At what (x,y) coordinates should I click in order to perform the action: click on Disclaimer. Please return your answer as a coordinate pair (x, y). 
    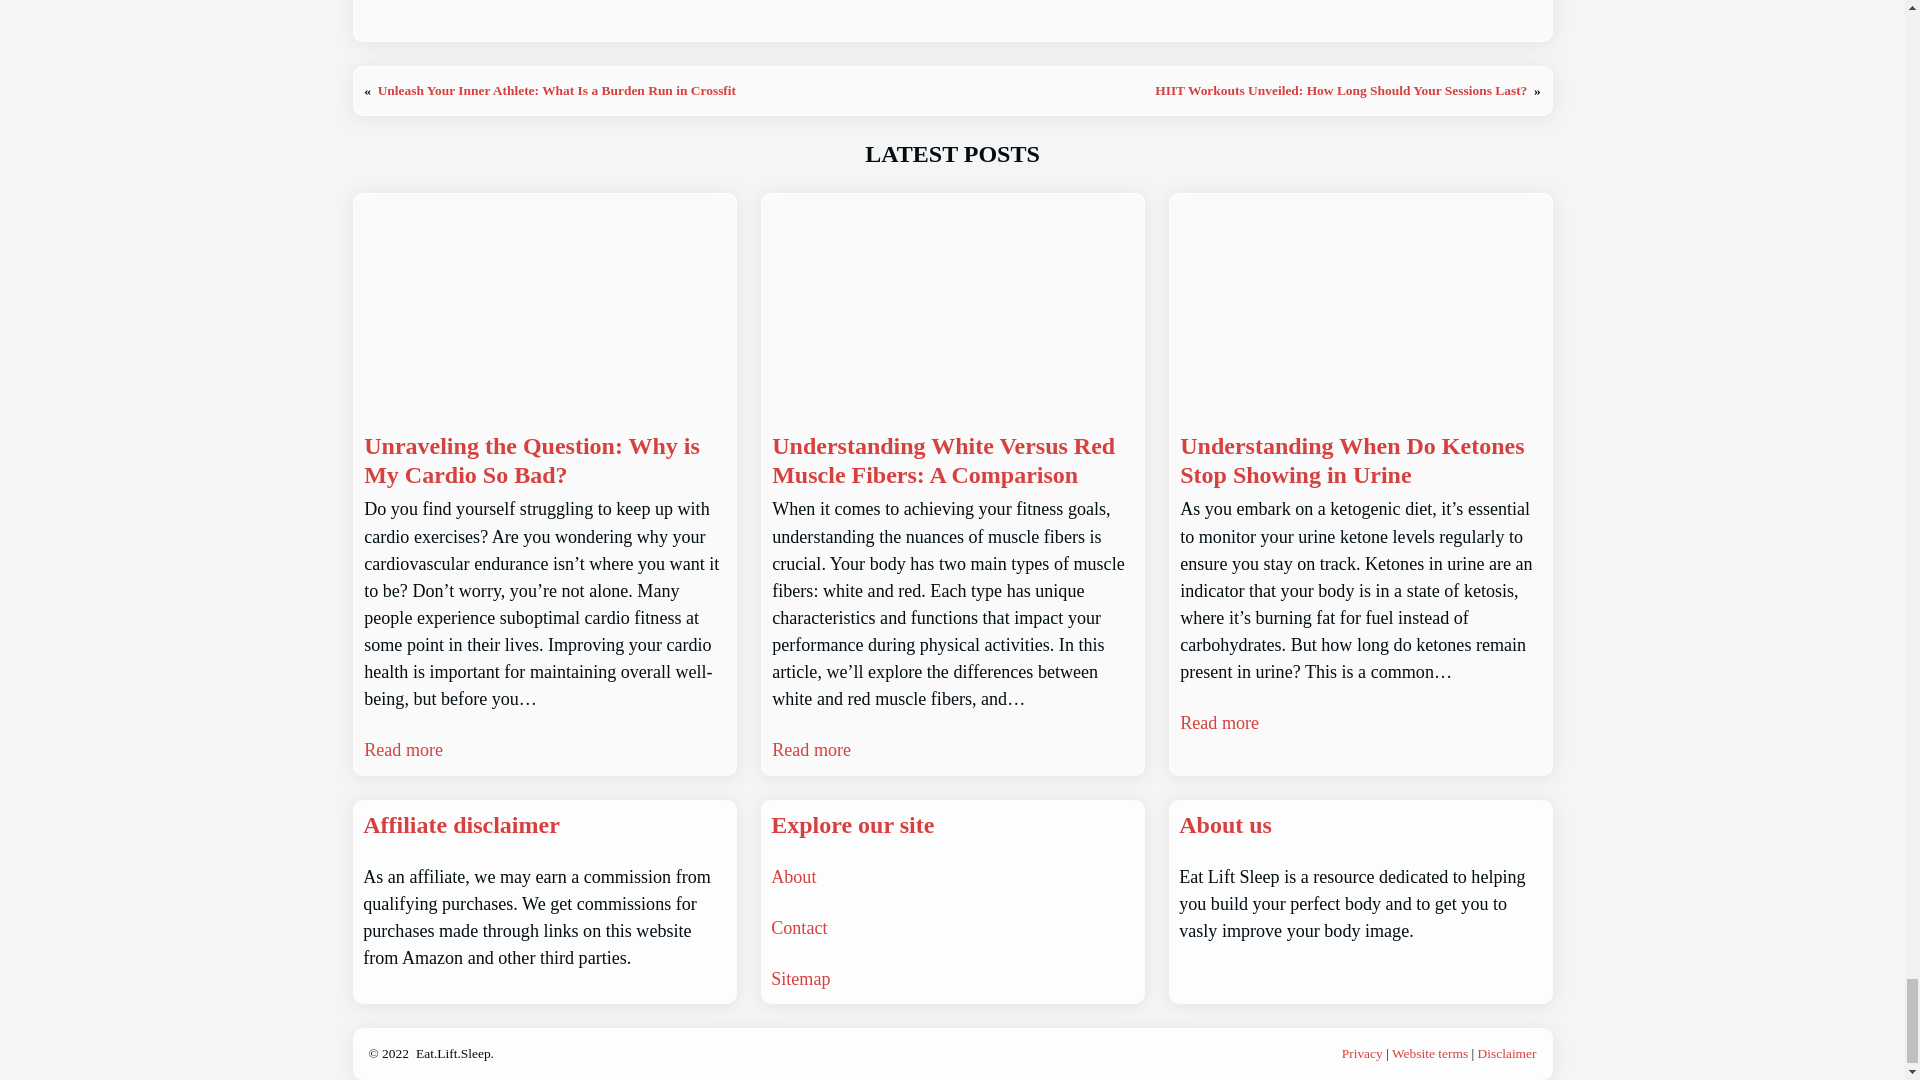
    Looking at the image, I should click on (1508, 1053).